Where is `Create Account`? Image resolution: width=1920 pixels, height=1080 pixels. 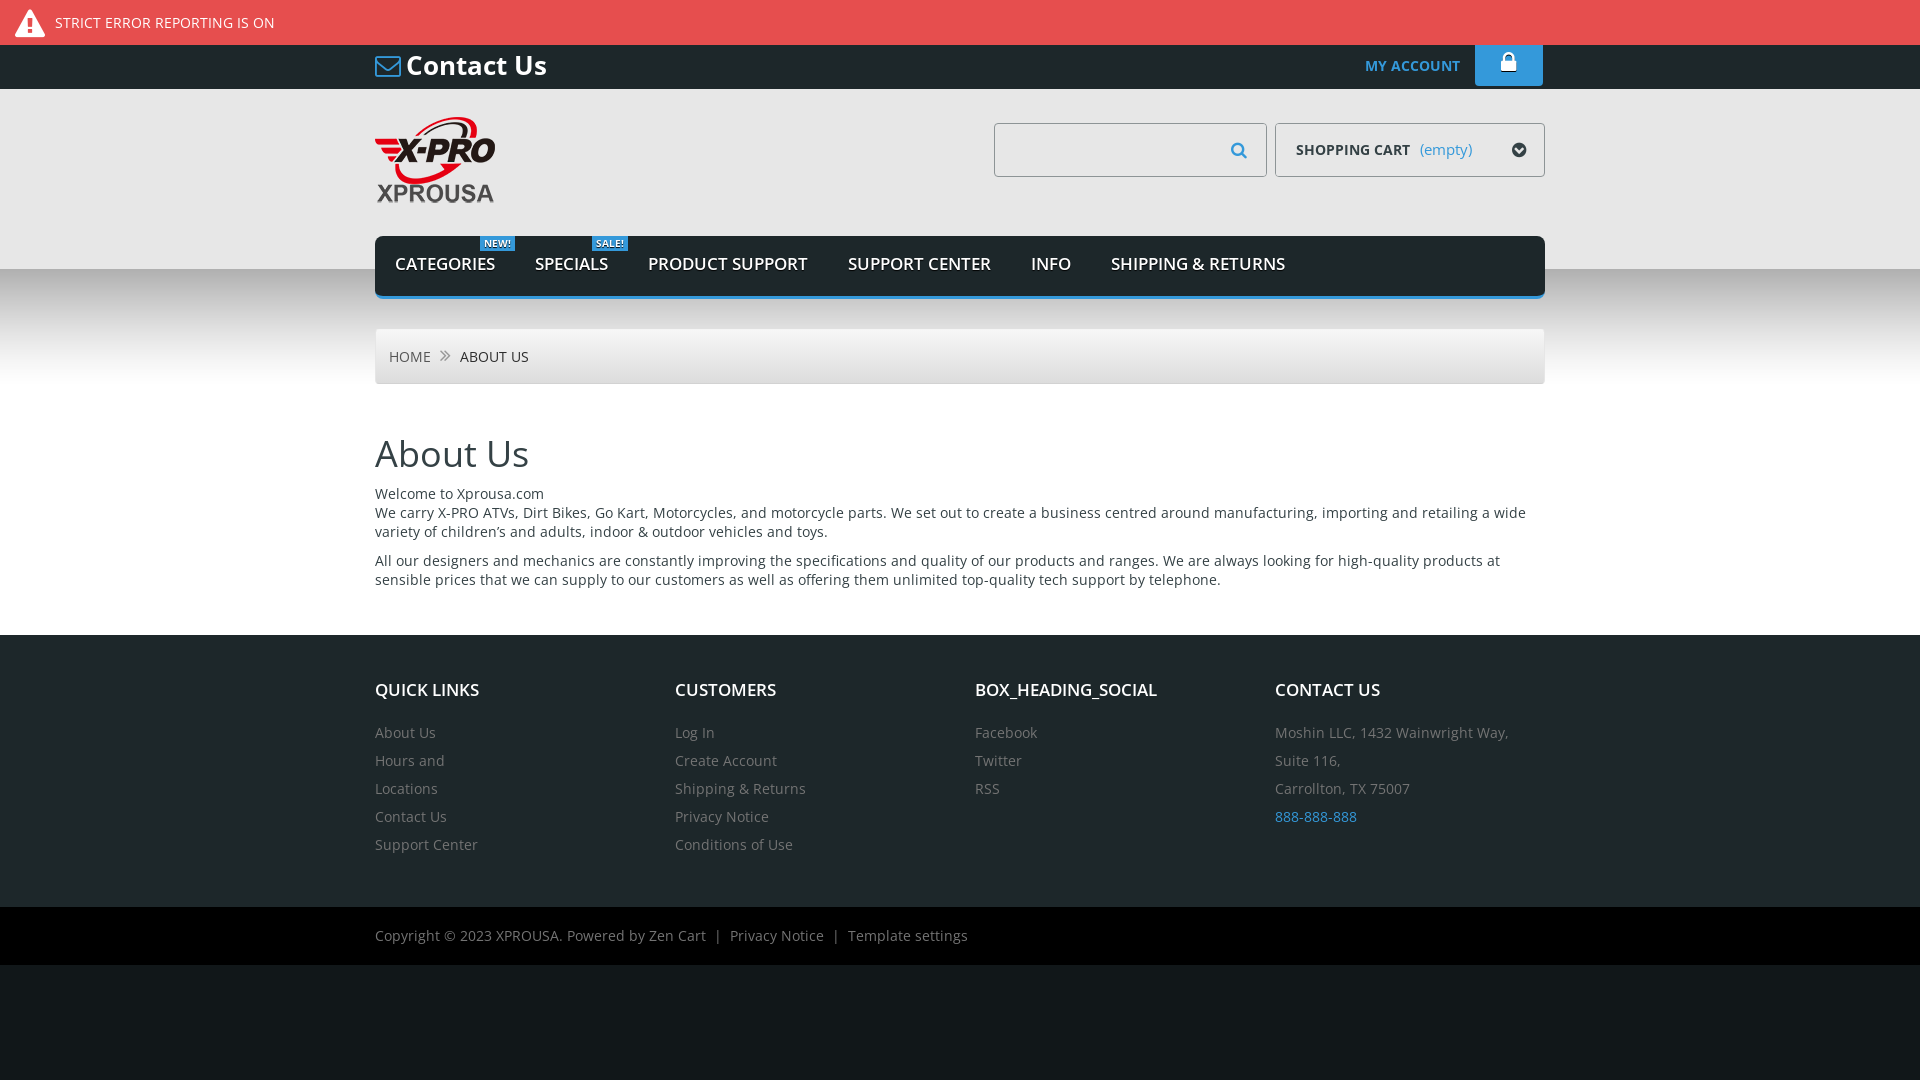 Create Account is located at coordinates (726, 760).